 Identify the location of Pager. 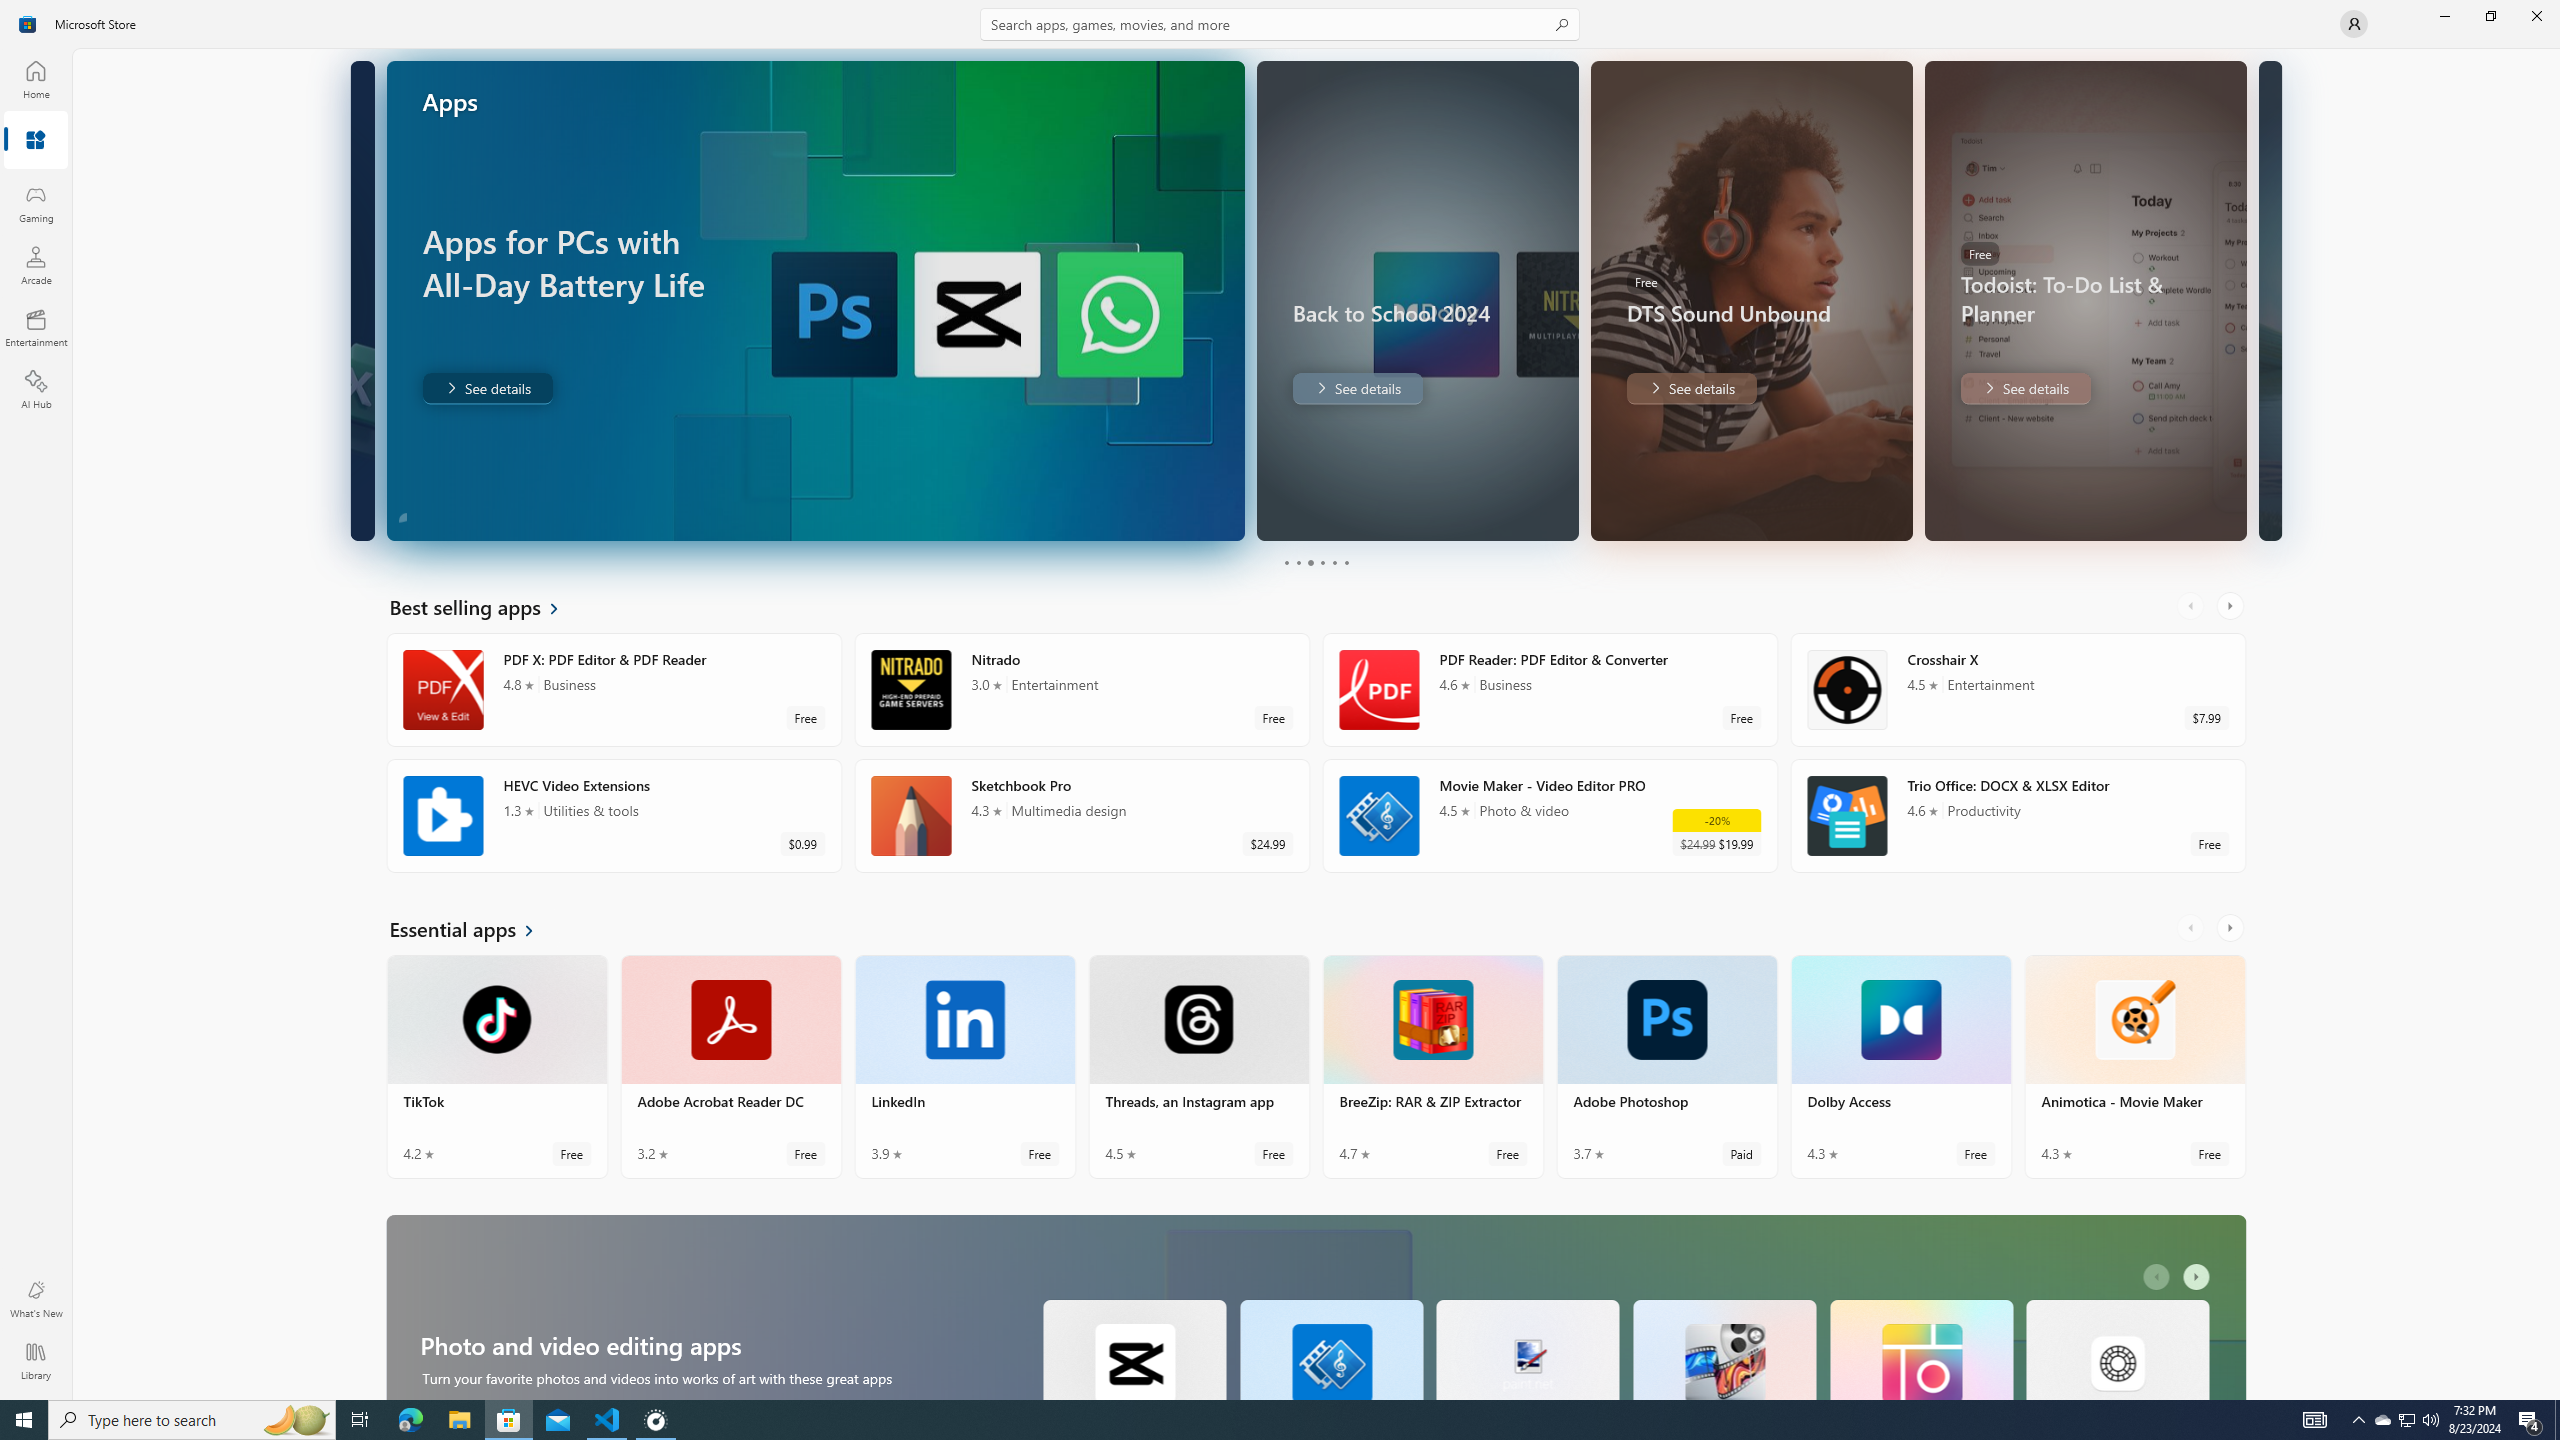
(1316, 562).